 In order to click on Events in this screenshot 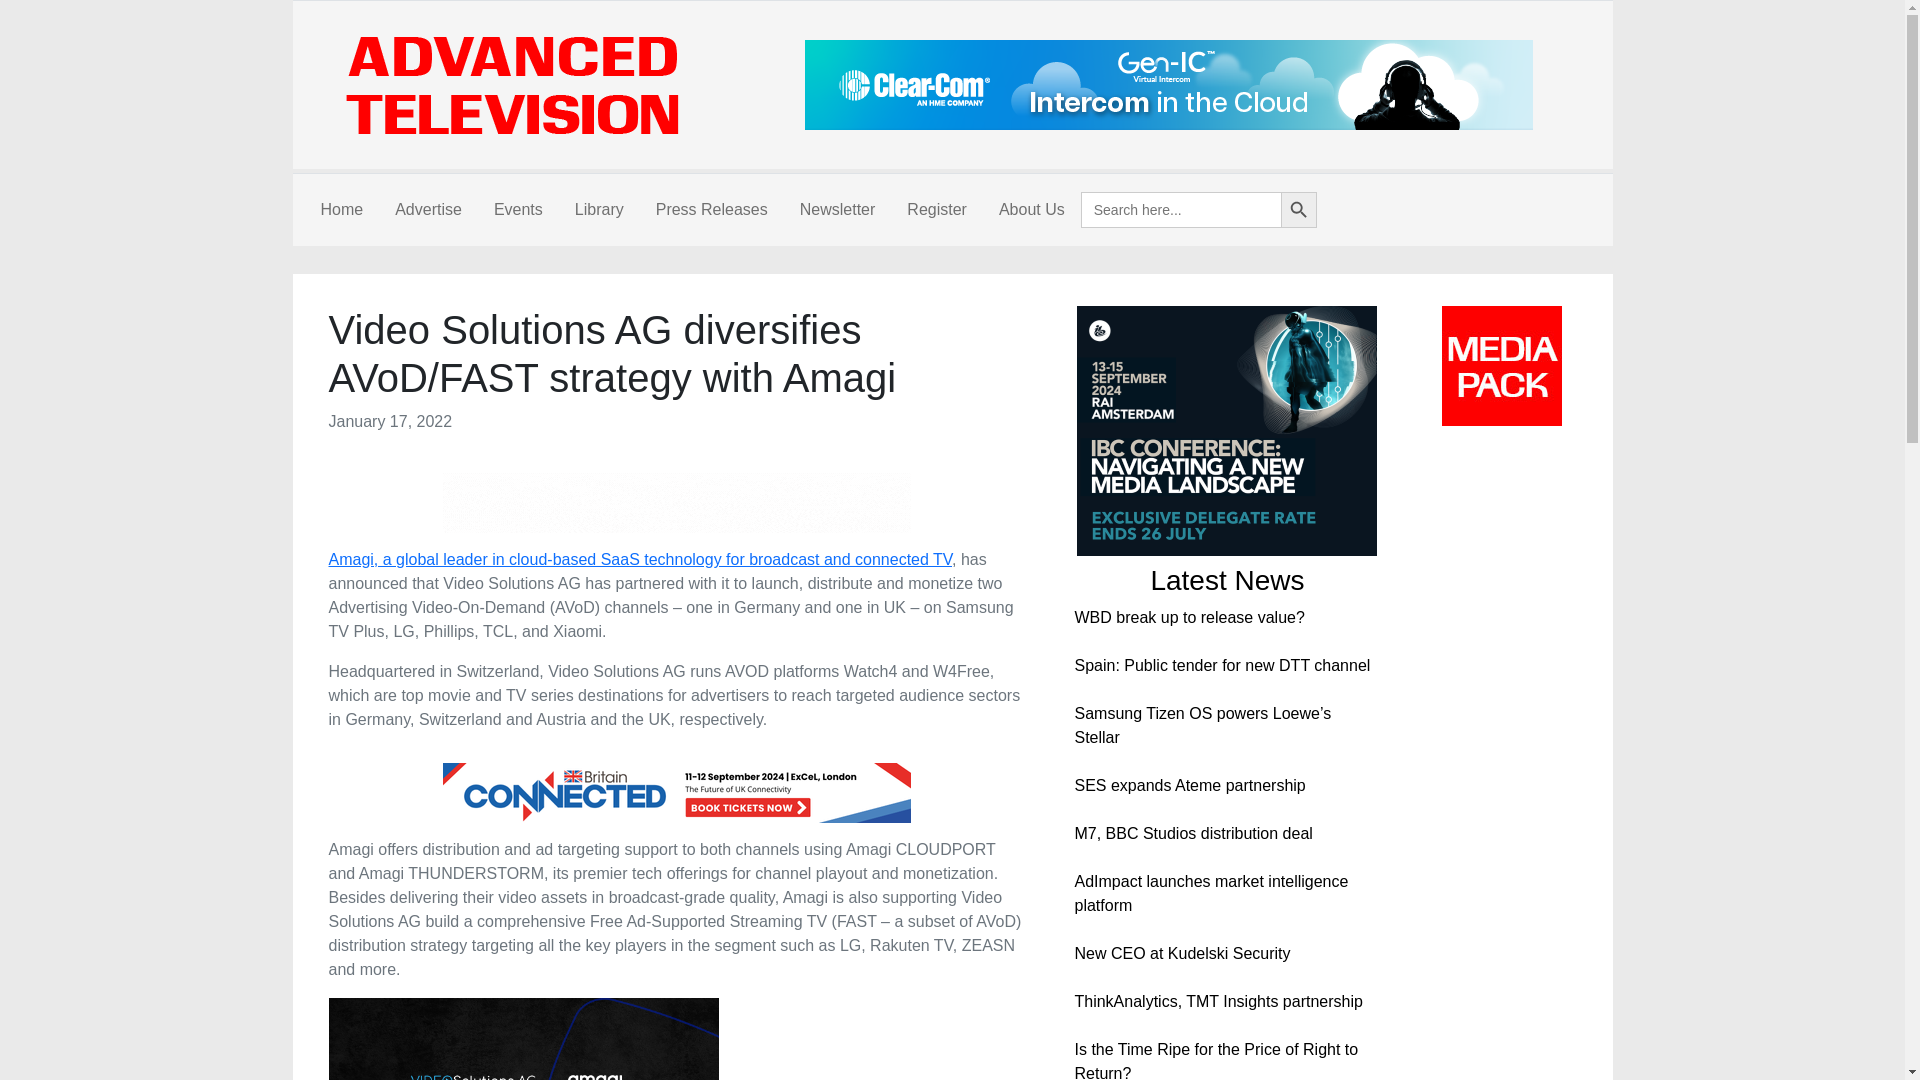, I will do `click(518, 210)`.